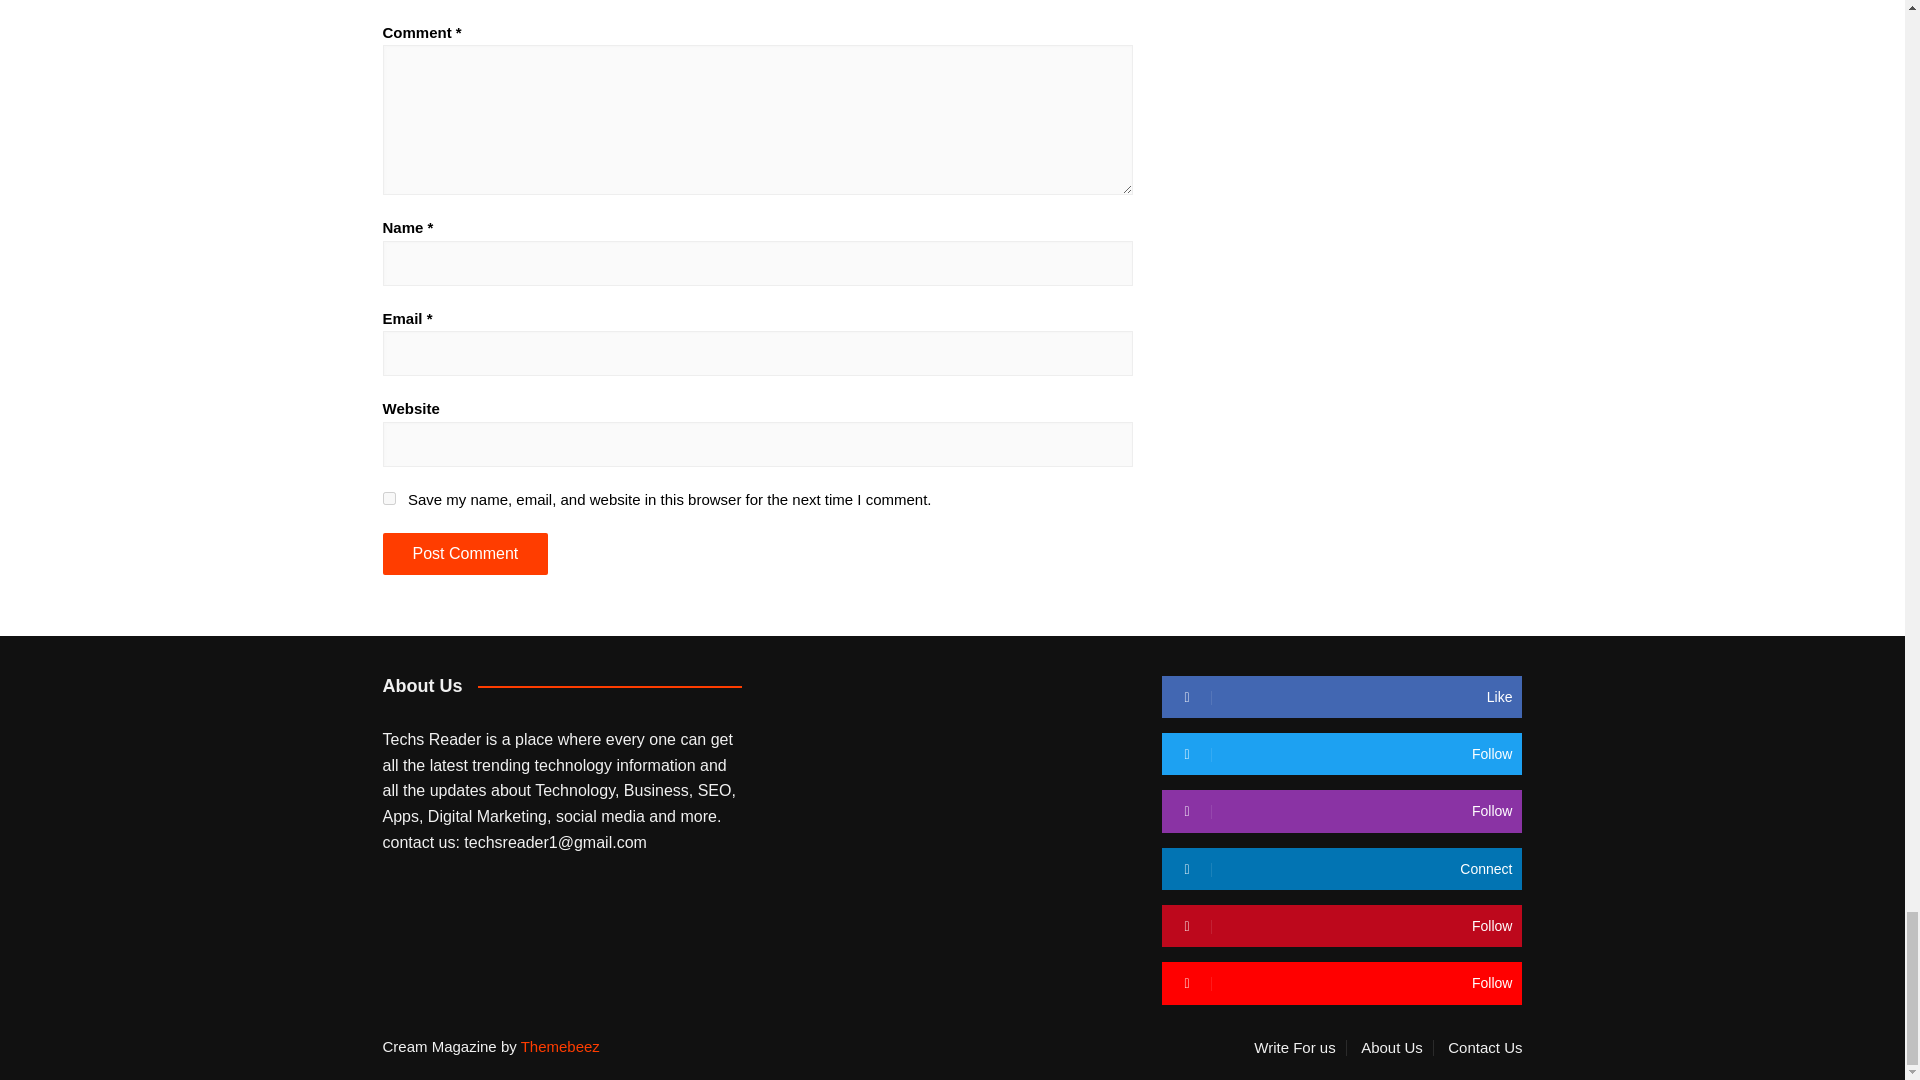  Describe the element at coordinates (464, 554) in the screenshot. I see `Post Comment` at that location.